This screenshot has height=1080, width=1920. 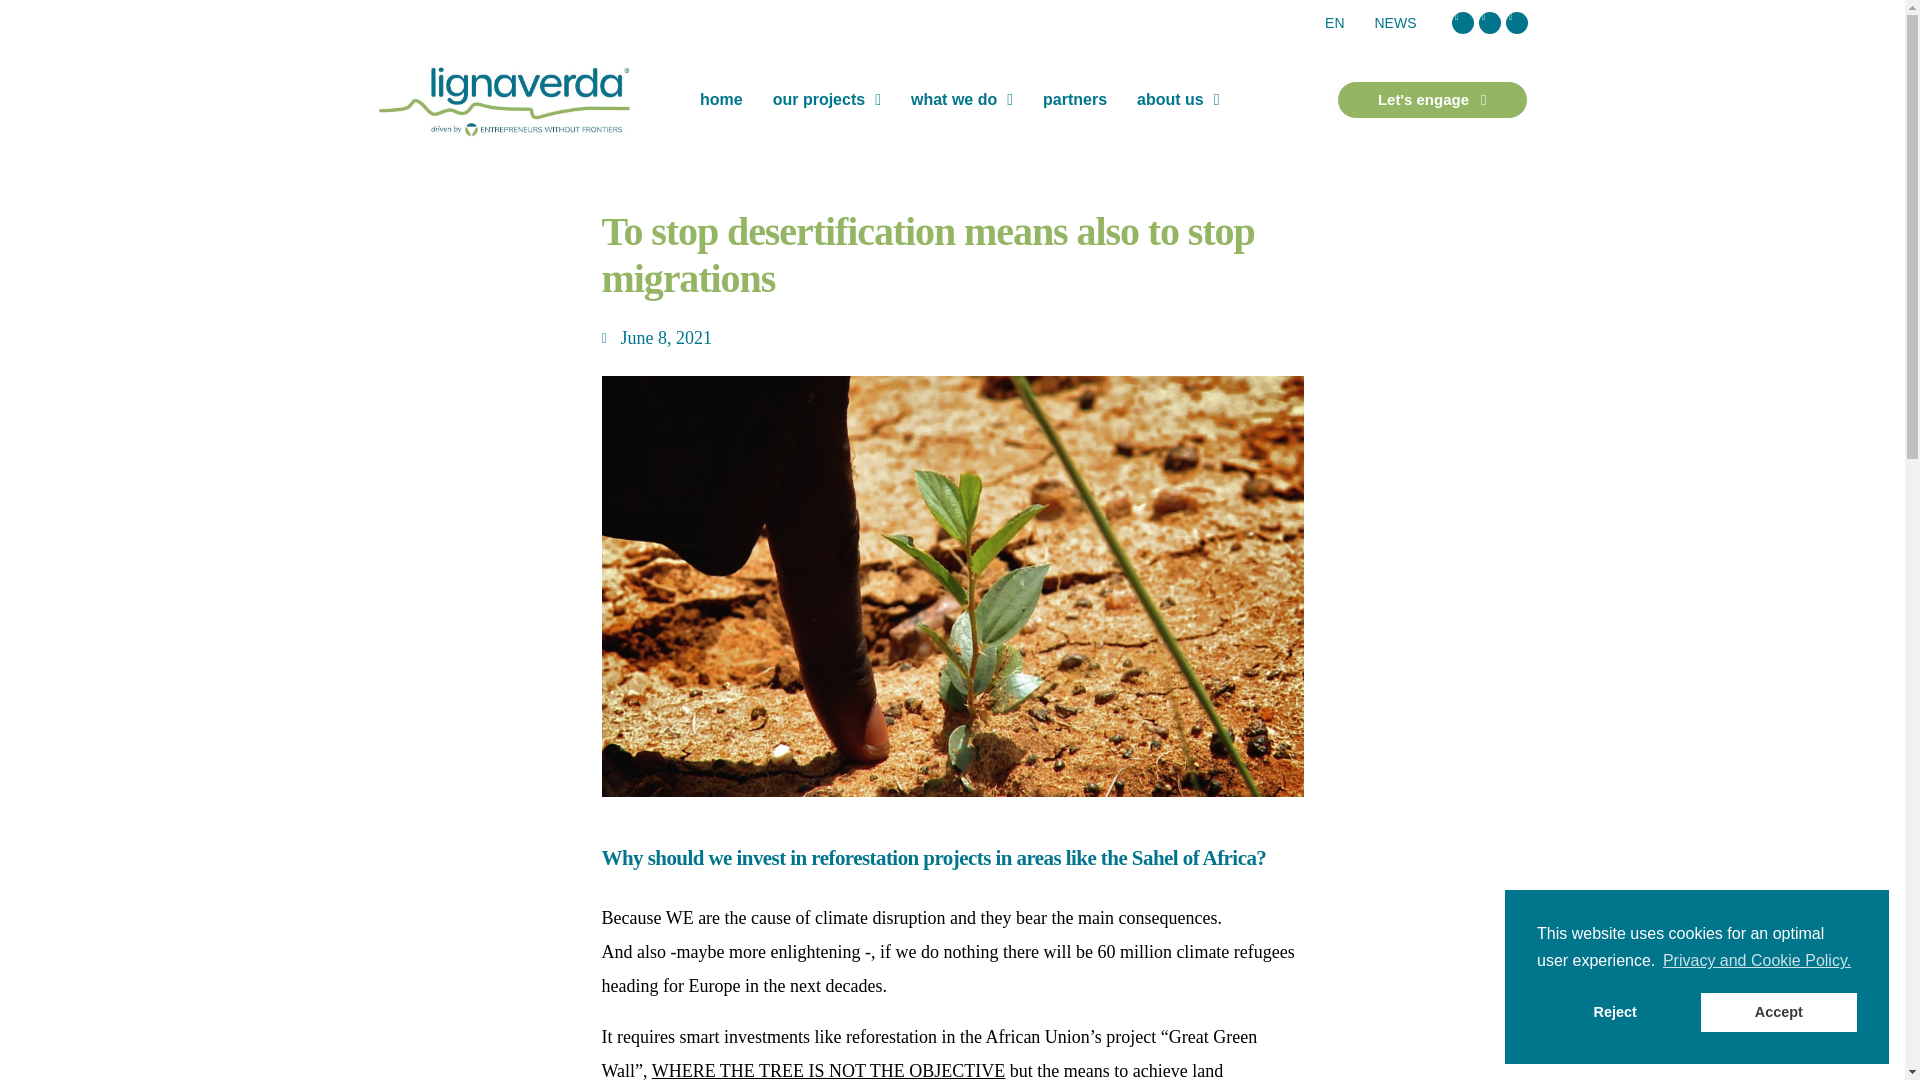 What do you see at coordinates (1396, 22) in the screenshot?
I see `NEWS` at bounding box center [1396, 22].